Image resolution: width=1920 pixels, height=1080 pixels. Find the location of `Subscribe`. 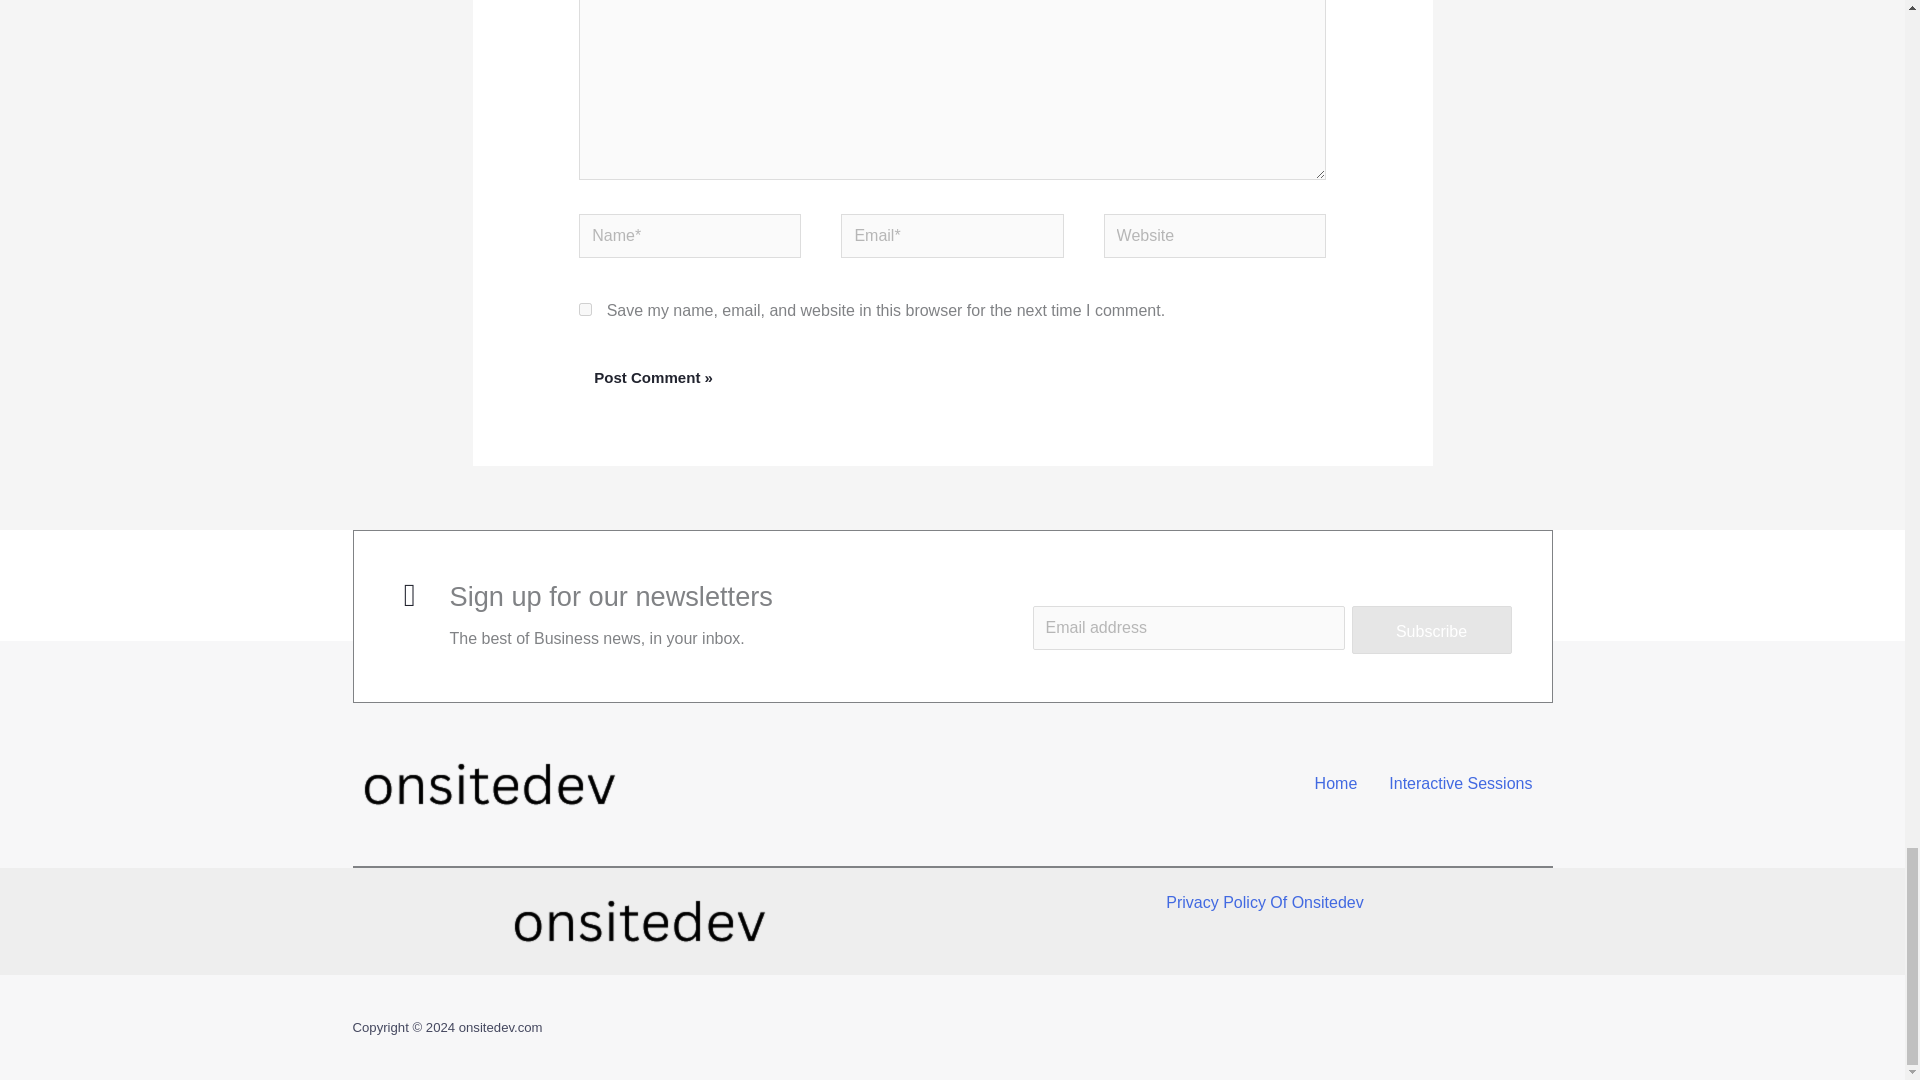

Subscribe is located at coordinates (1432, 630).